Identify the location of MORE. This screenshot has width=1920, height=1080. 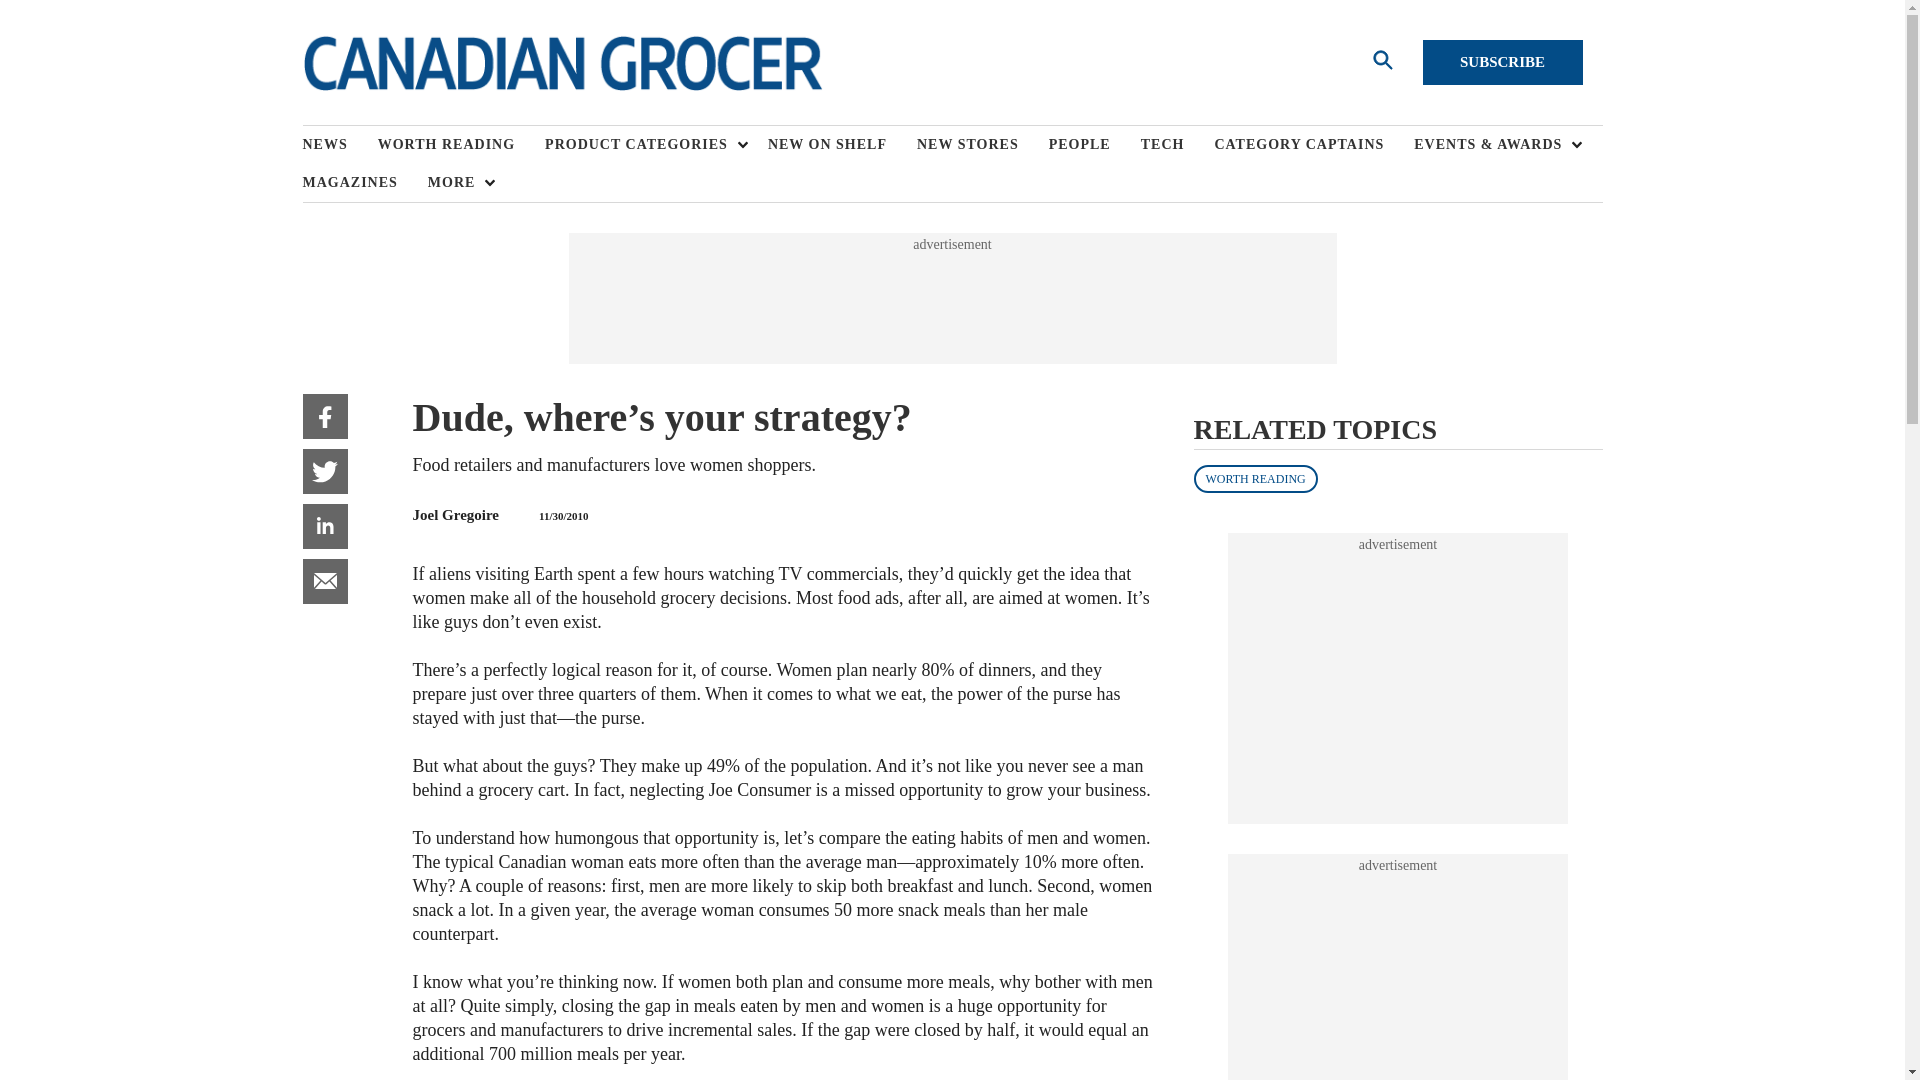
(456, 182).